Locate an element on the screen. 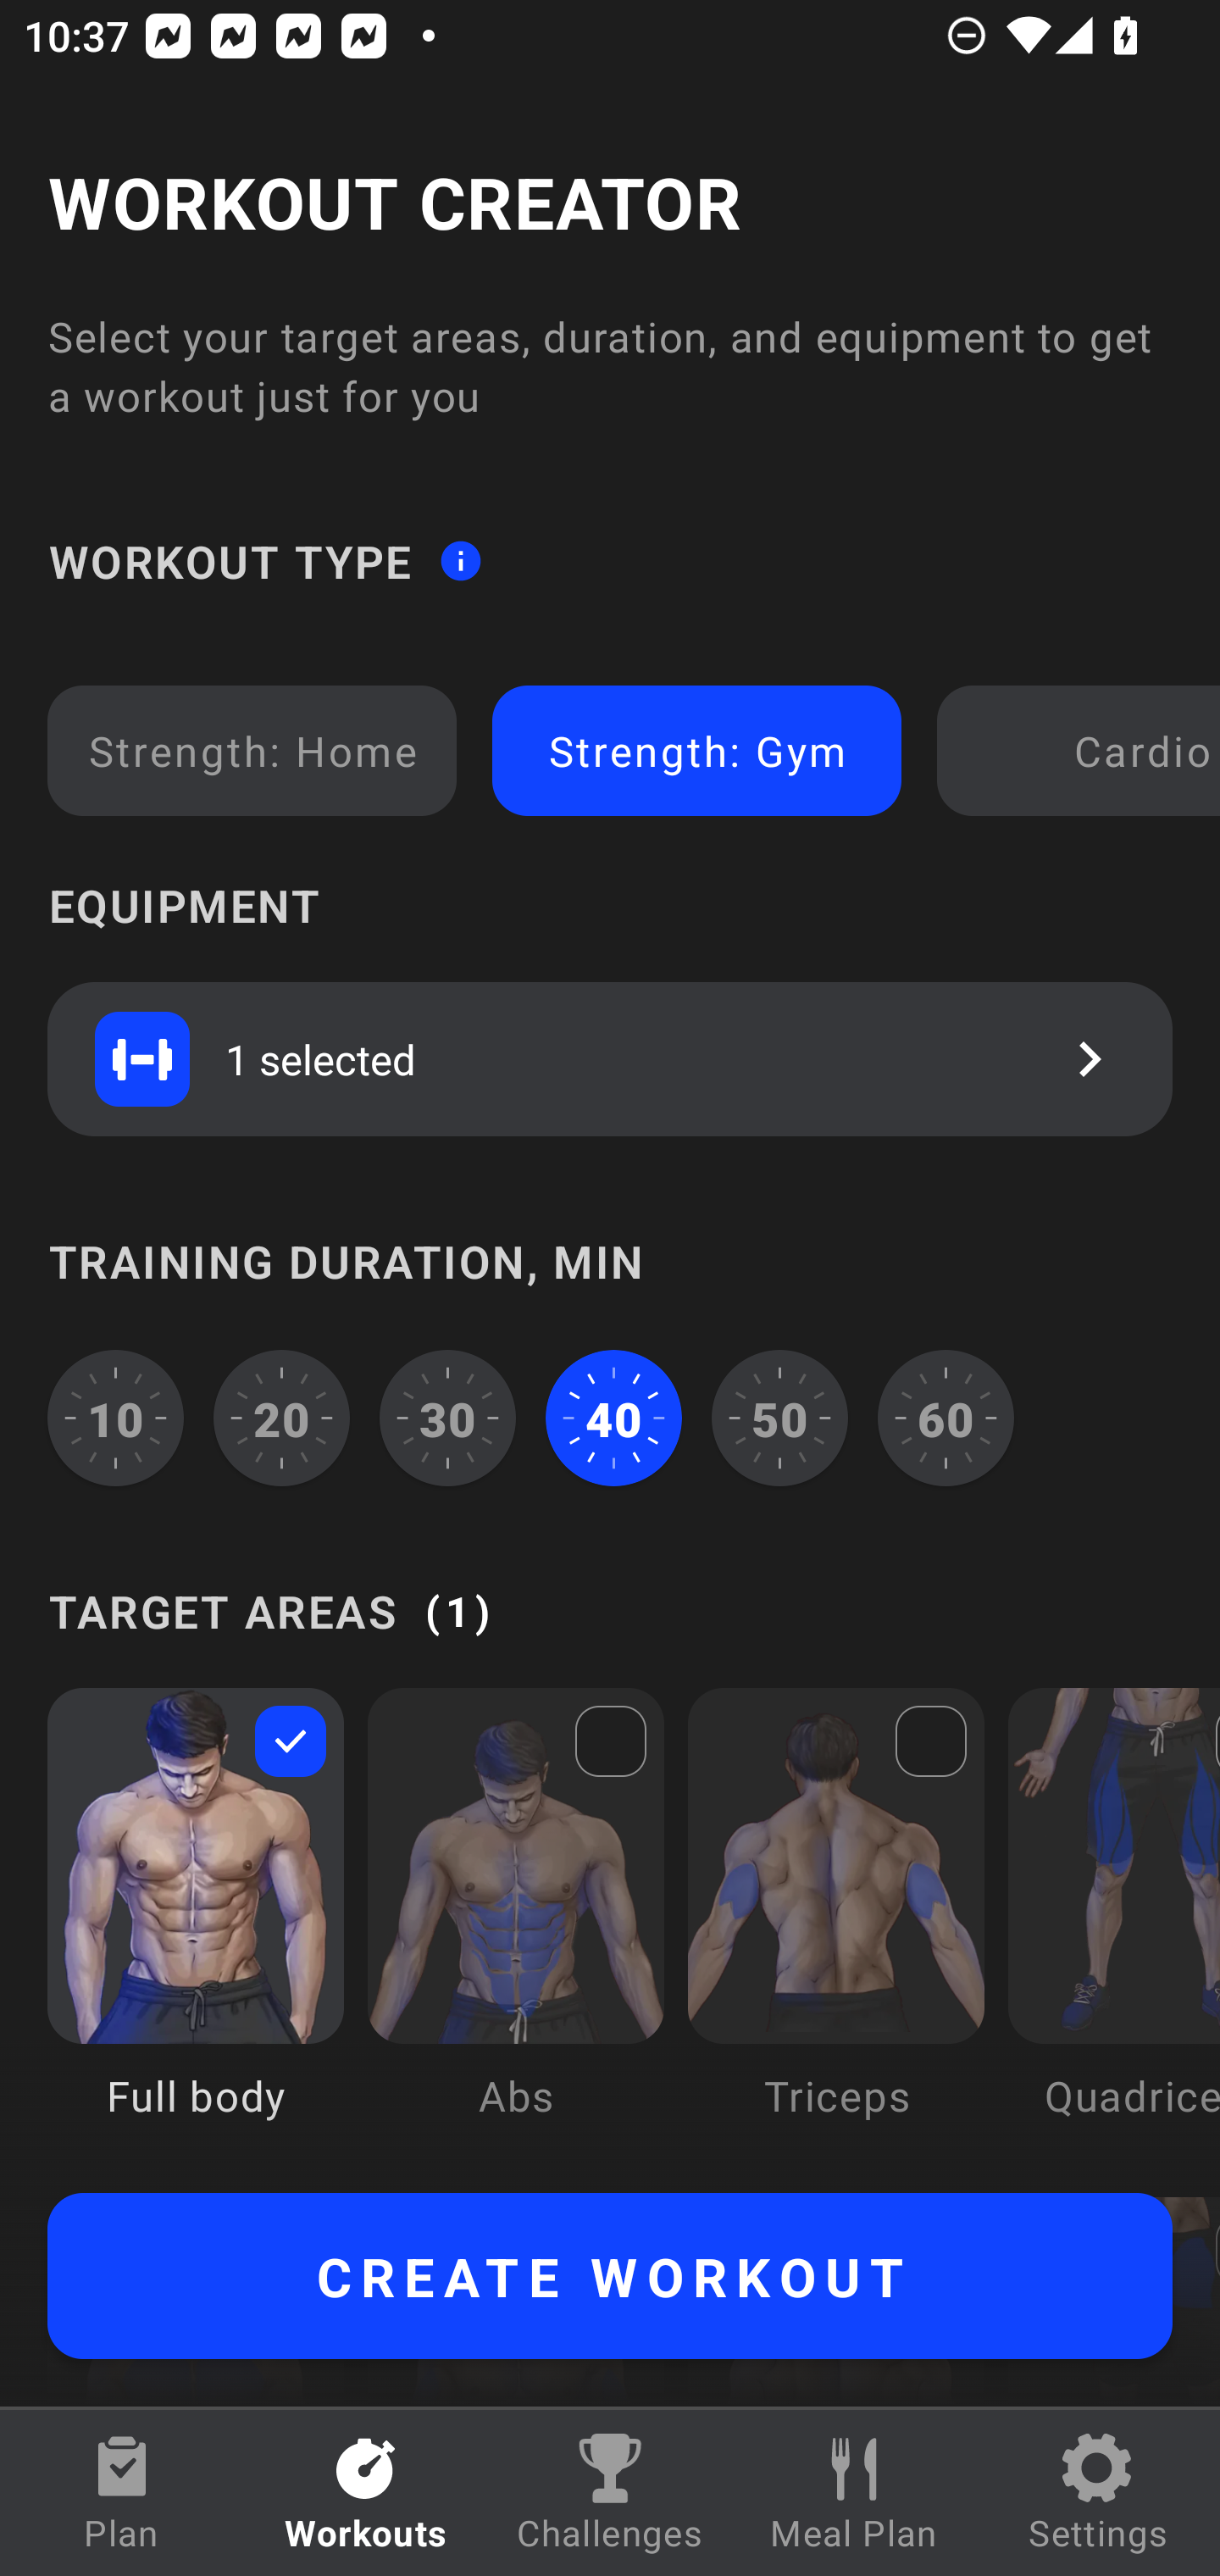  Cardio is located at coordinates (1084, 751).